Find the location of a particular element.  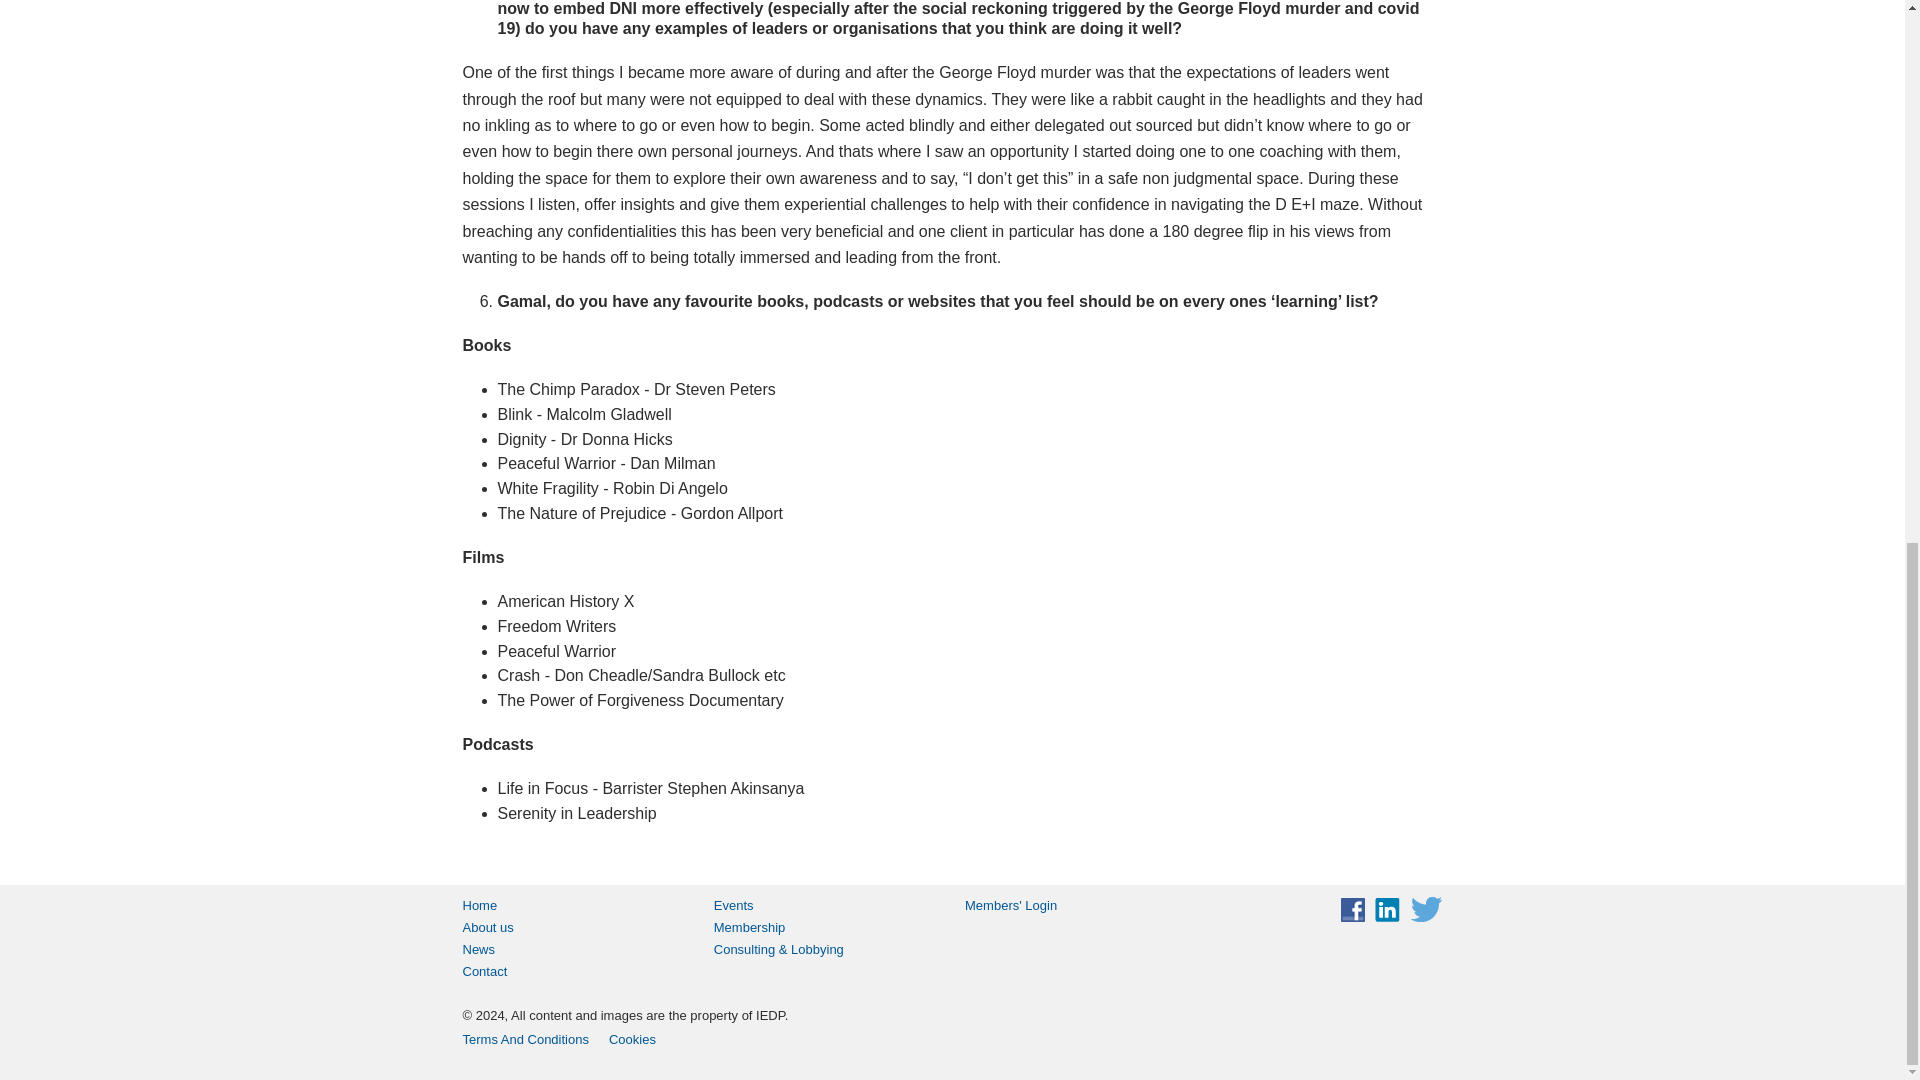

Events is located at coordinates (827, 906).